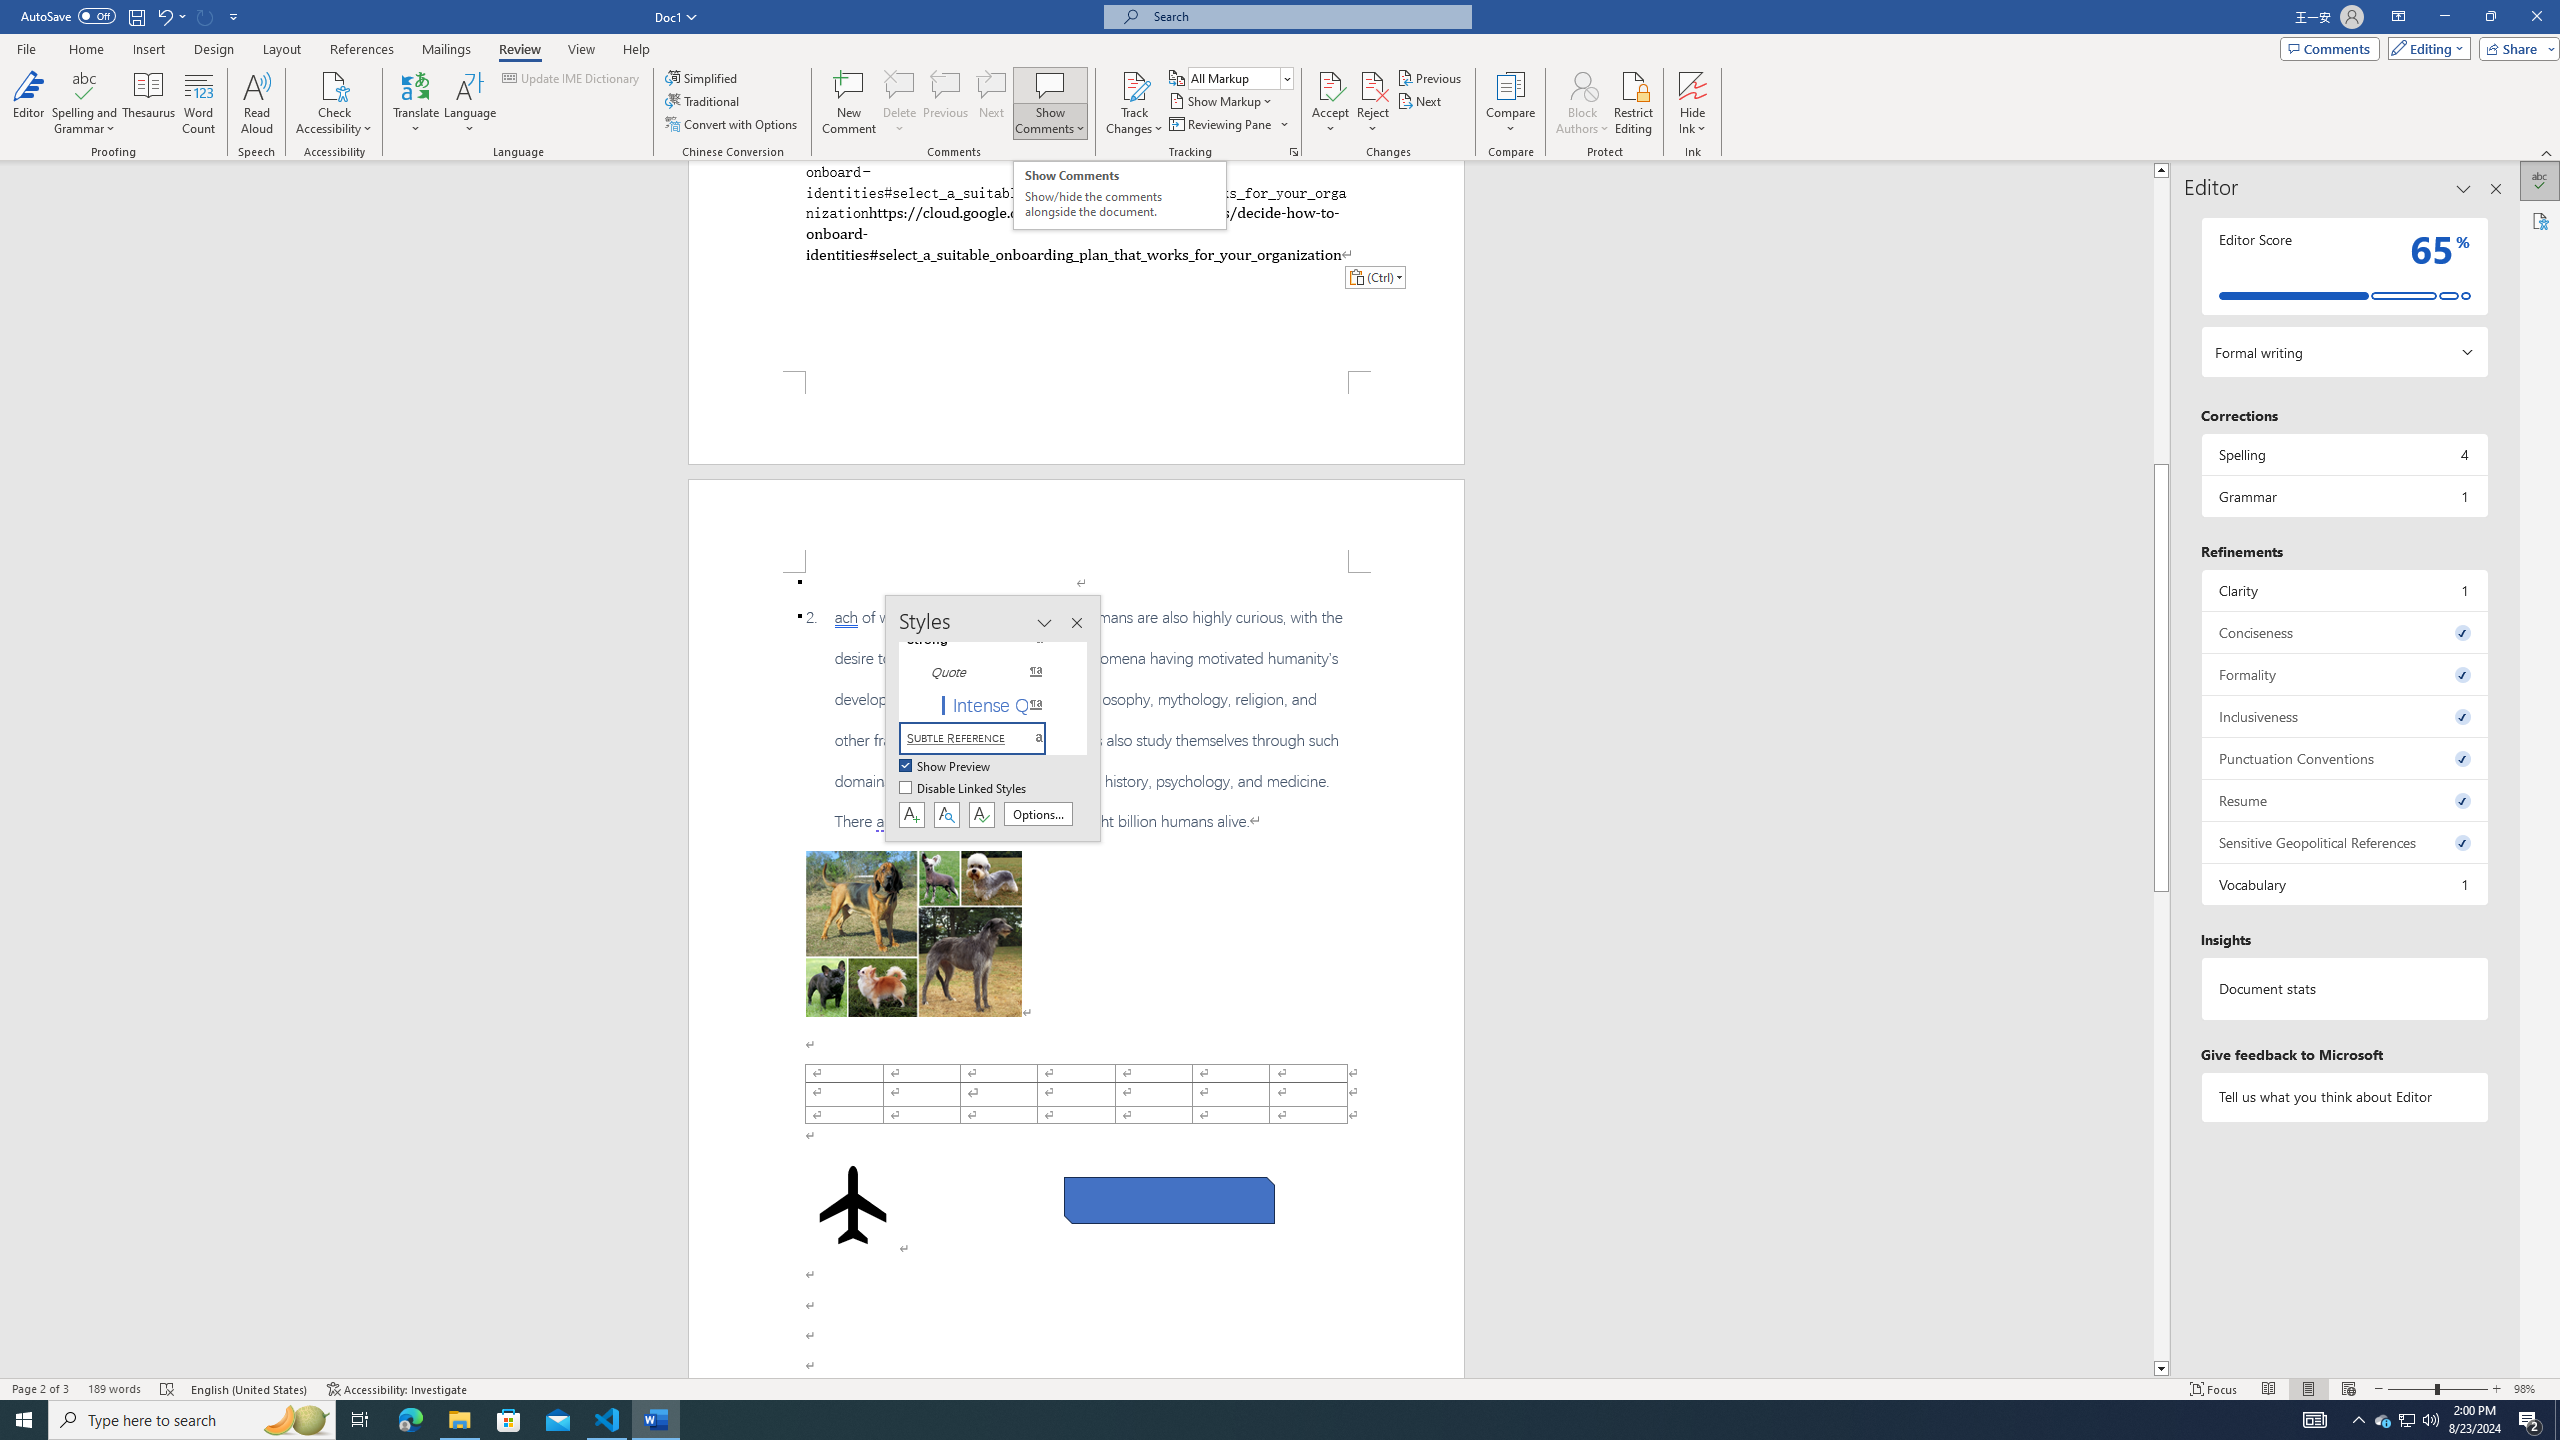 This screenshot has height=1440, width=2560. I want to click on Header -Section 1-, so click(1076, 526).